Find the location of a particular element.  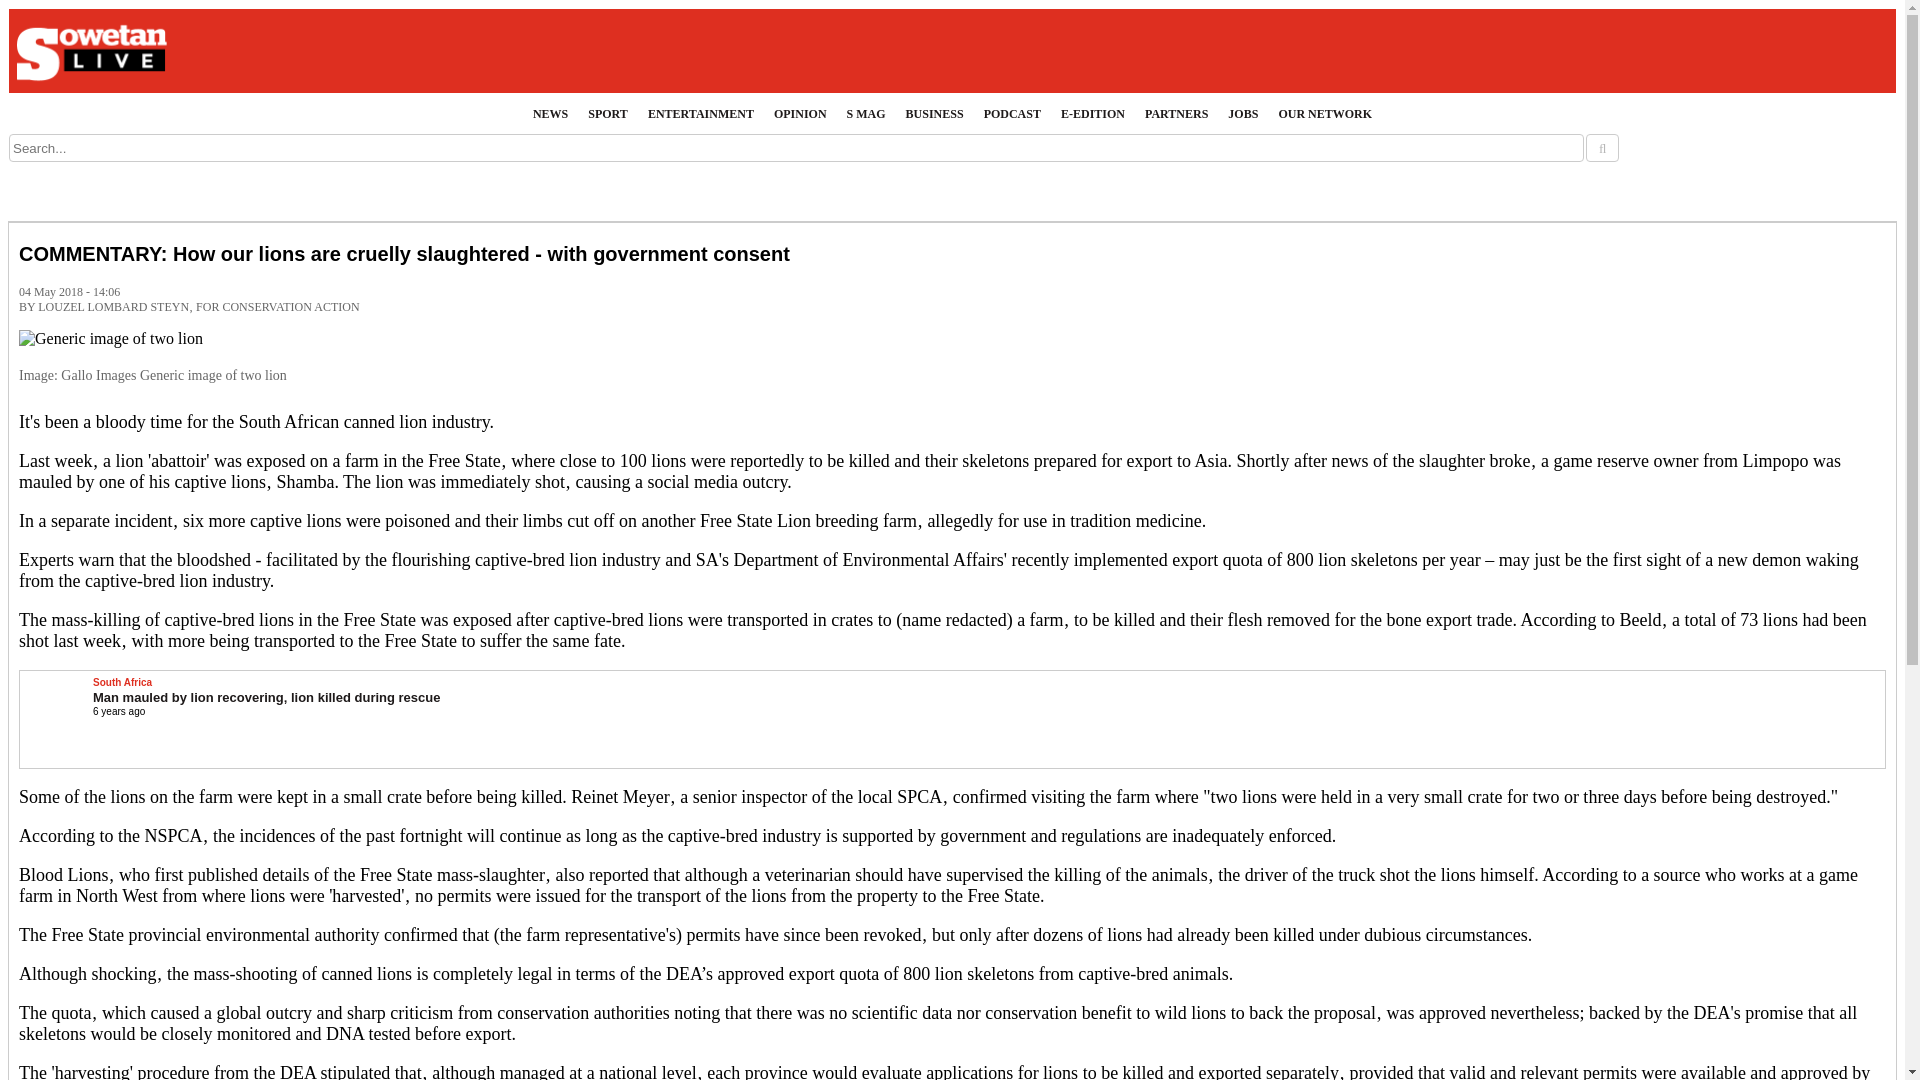

PARTNERS is located at coordinates (1176, 114).